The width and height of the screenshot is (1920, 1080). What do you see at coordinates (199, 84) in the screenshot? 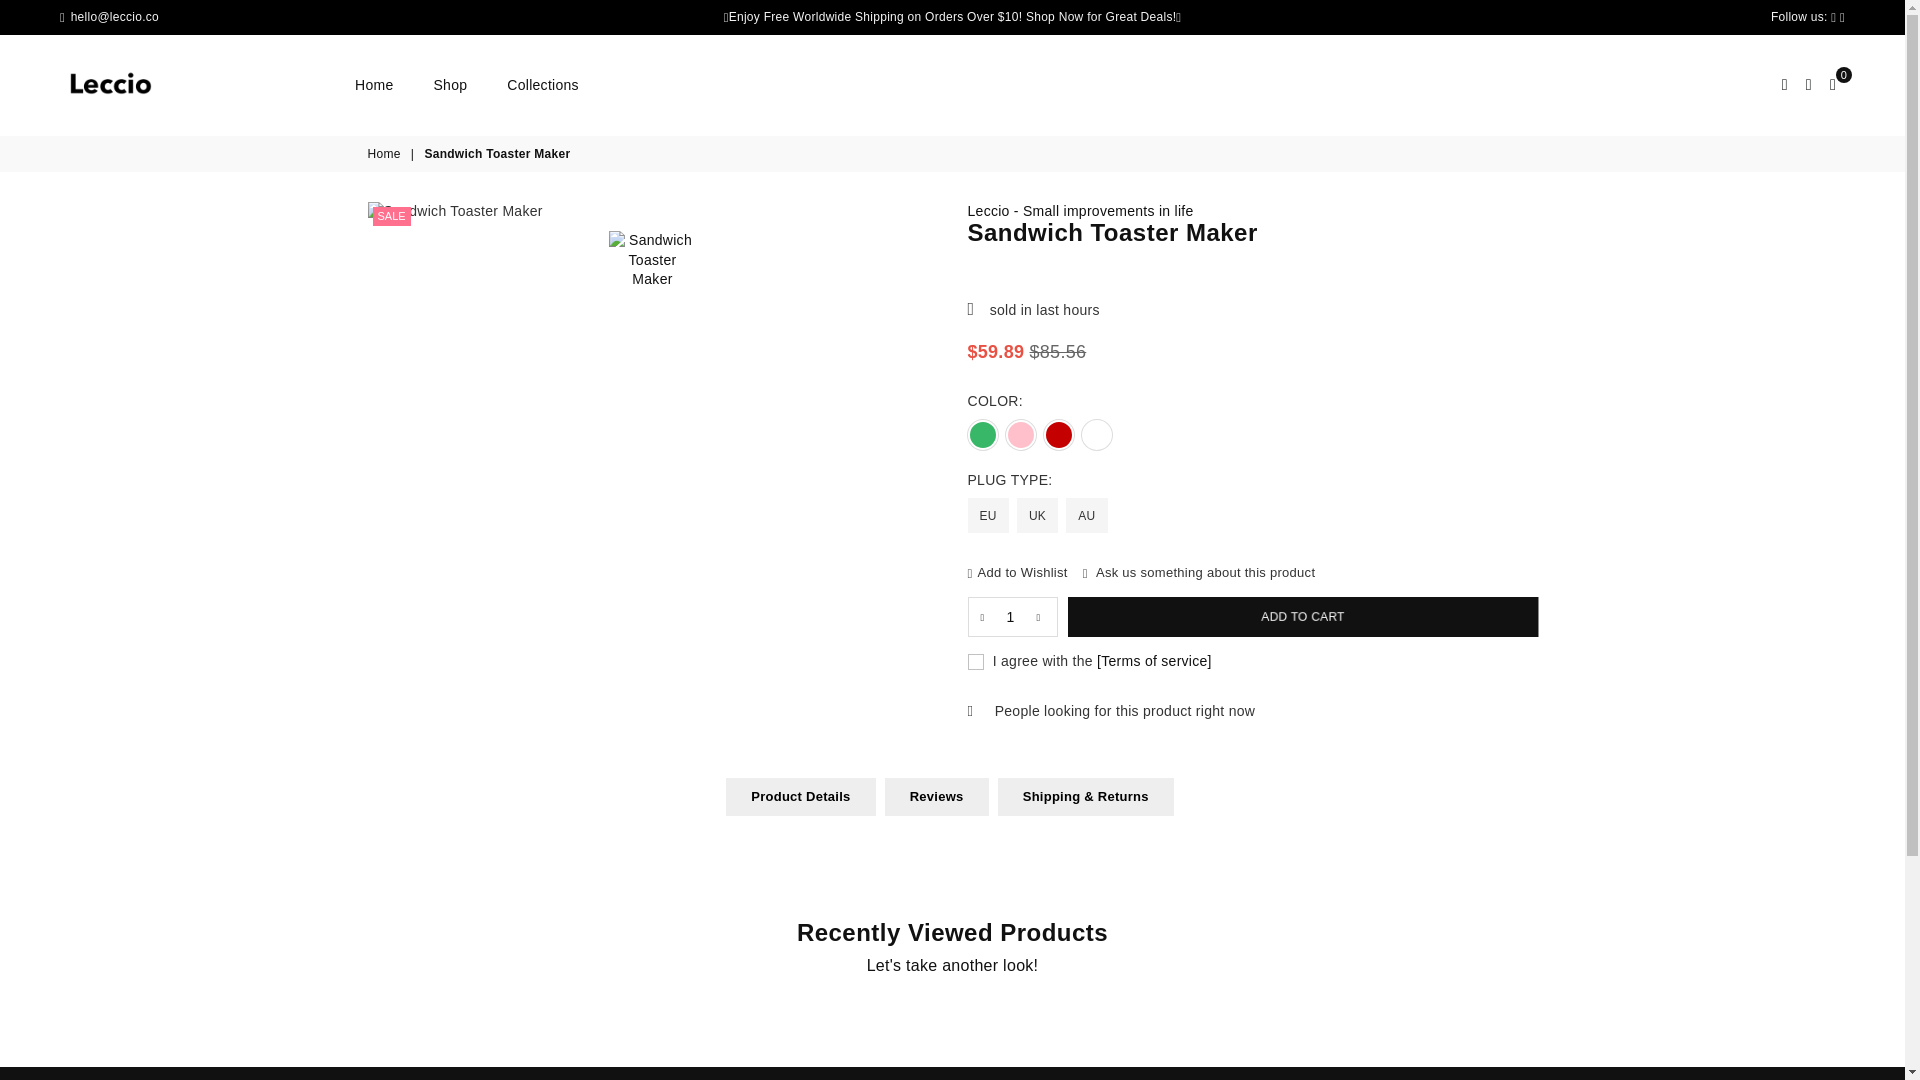
I see `Leccio - Small improvements in life` at bounding box center [199, 84].